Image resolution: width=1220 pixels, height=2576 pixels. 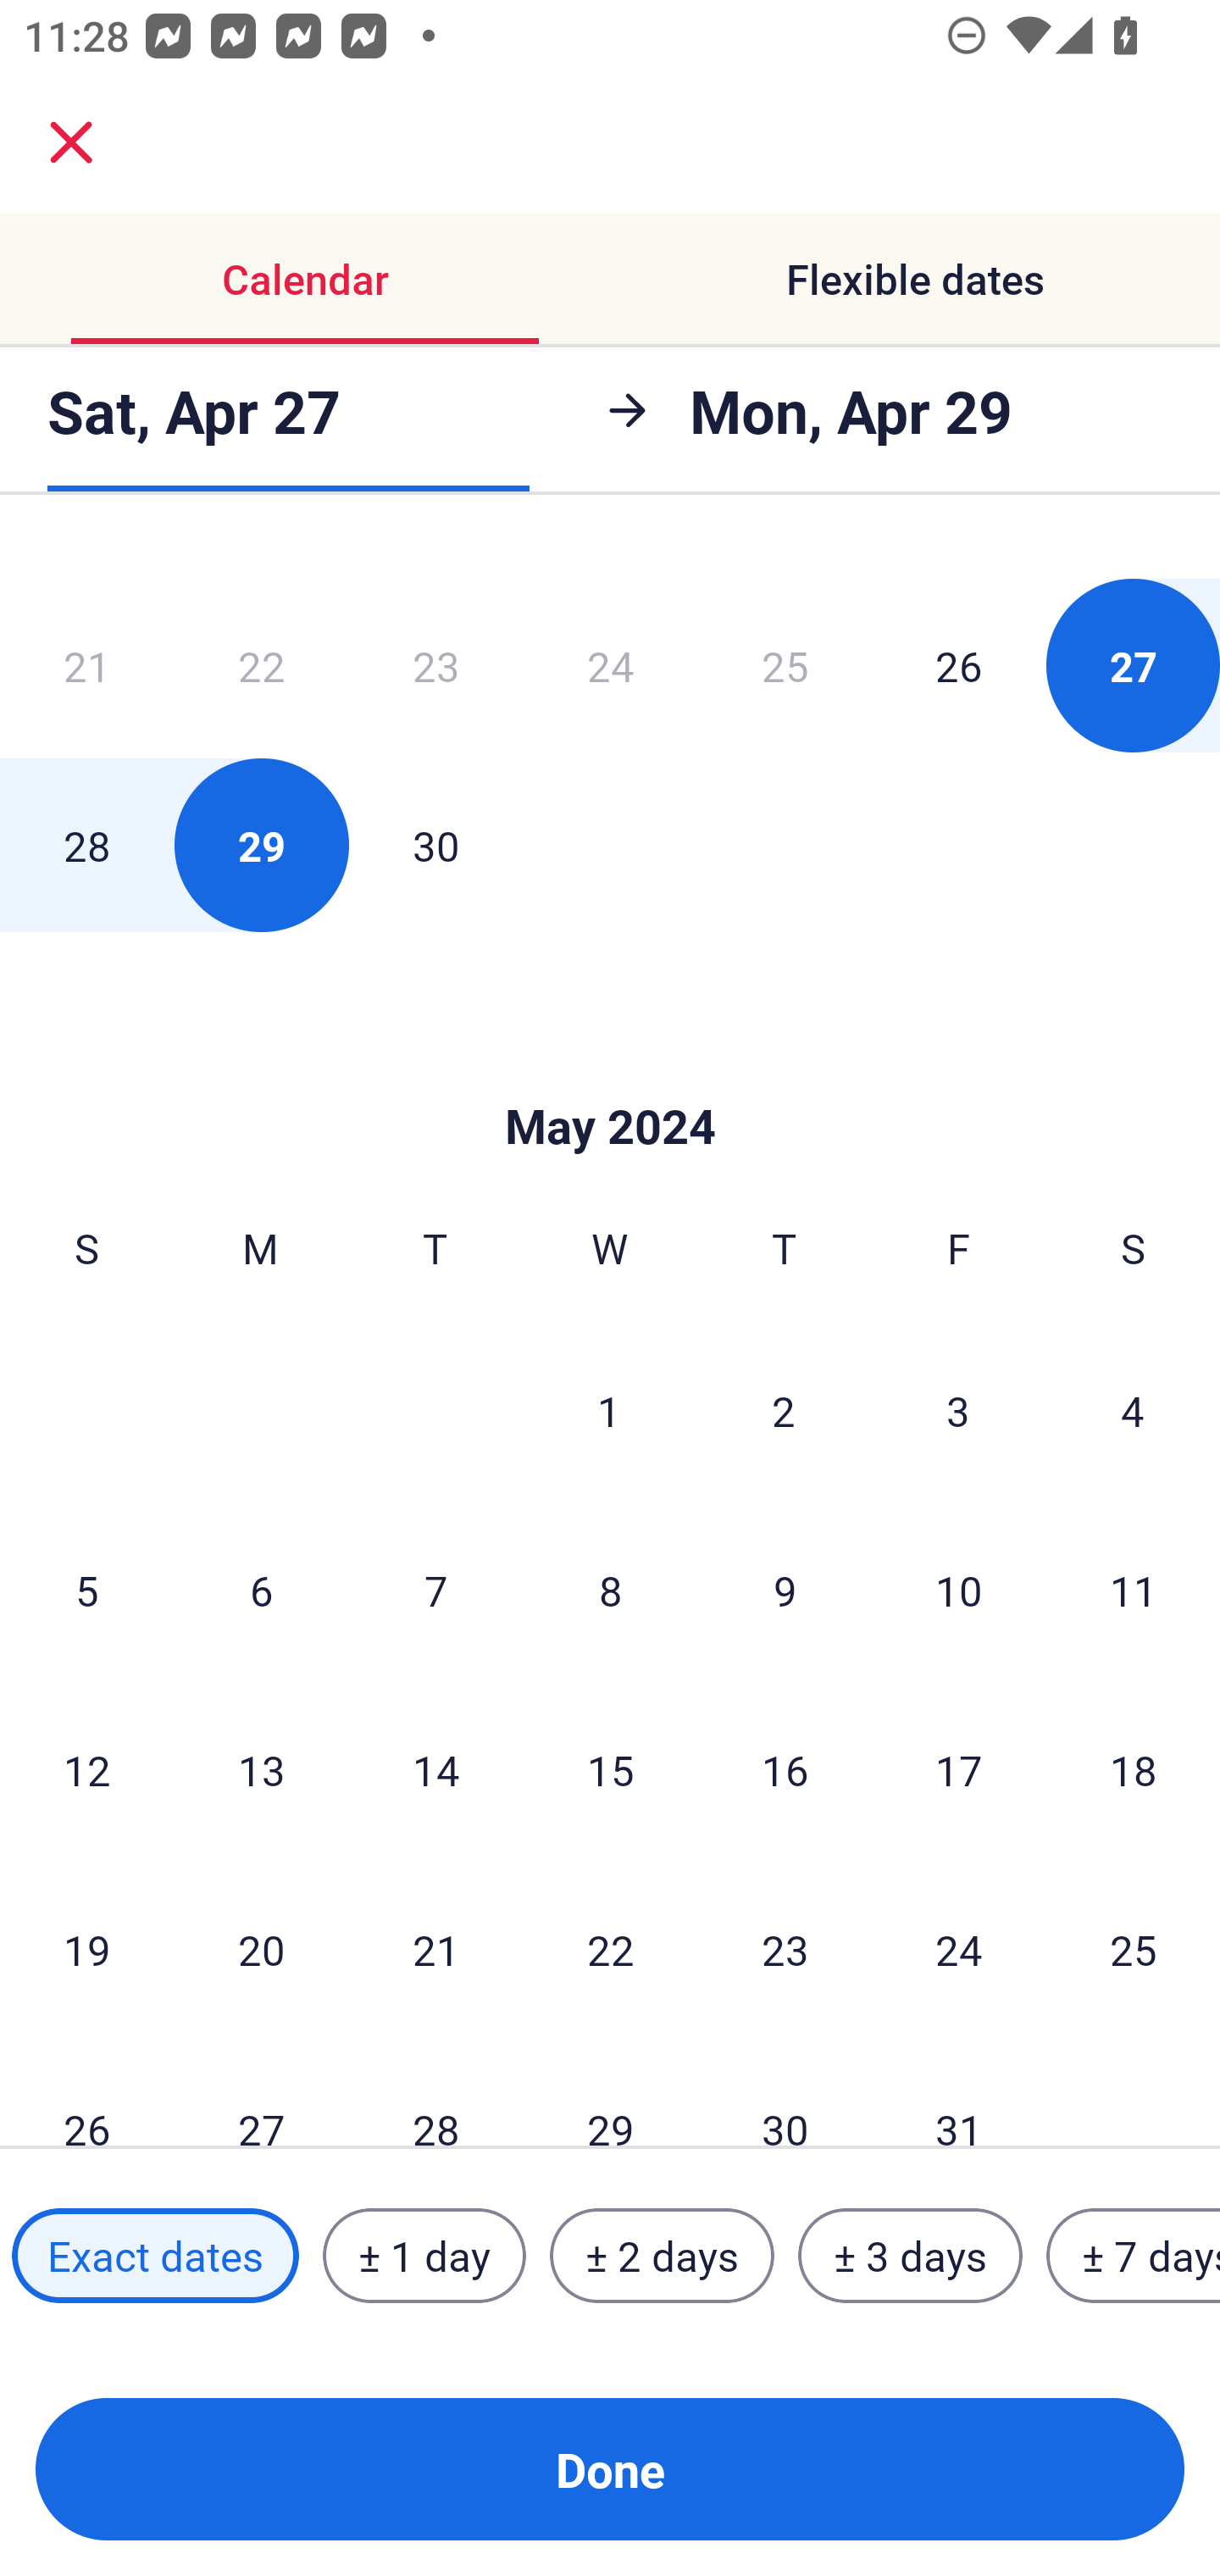 What do you see at coordinates (610, 1591) in the screenshot?
I see `8 Wednesday, May 8, 2024` at bounding box center [610, 1591].